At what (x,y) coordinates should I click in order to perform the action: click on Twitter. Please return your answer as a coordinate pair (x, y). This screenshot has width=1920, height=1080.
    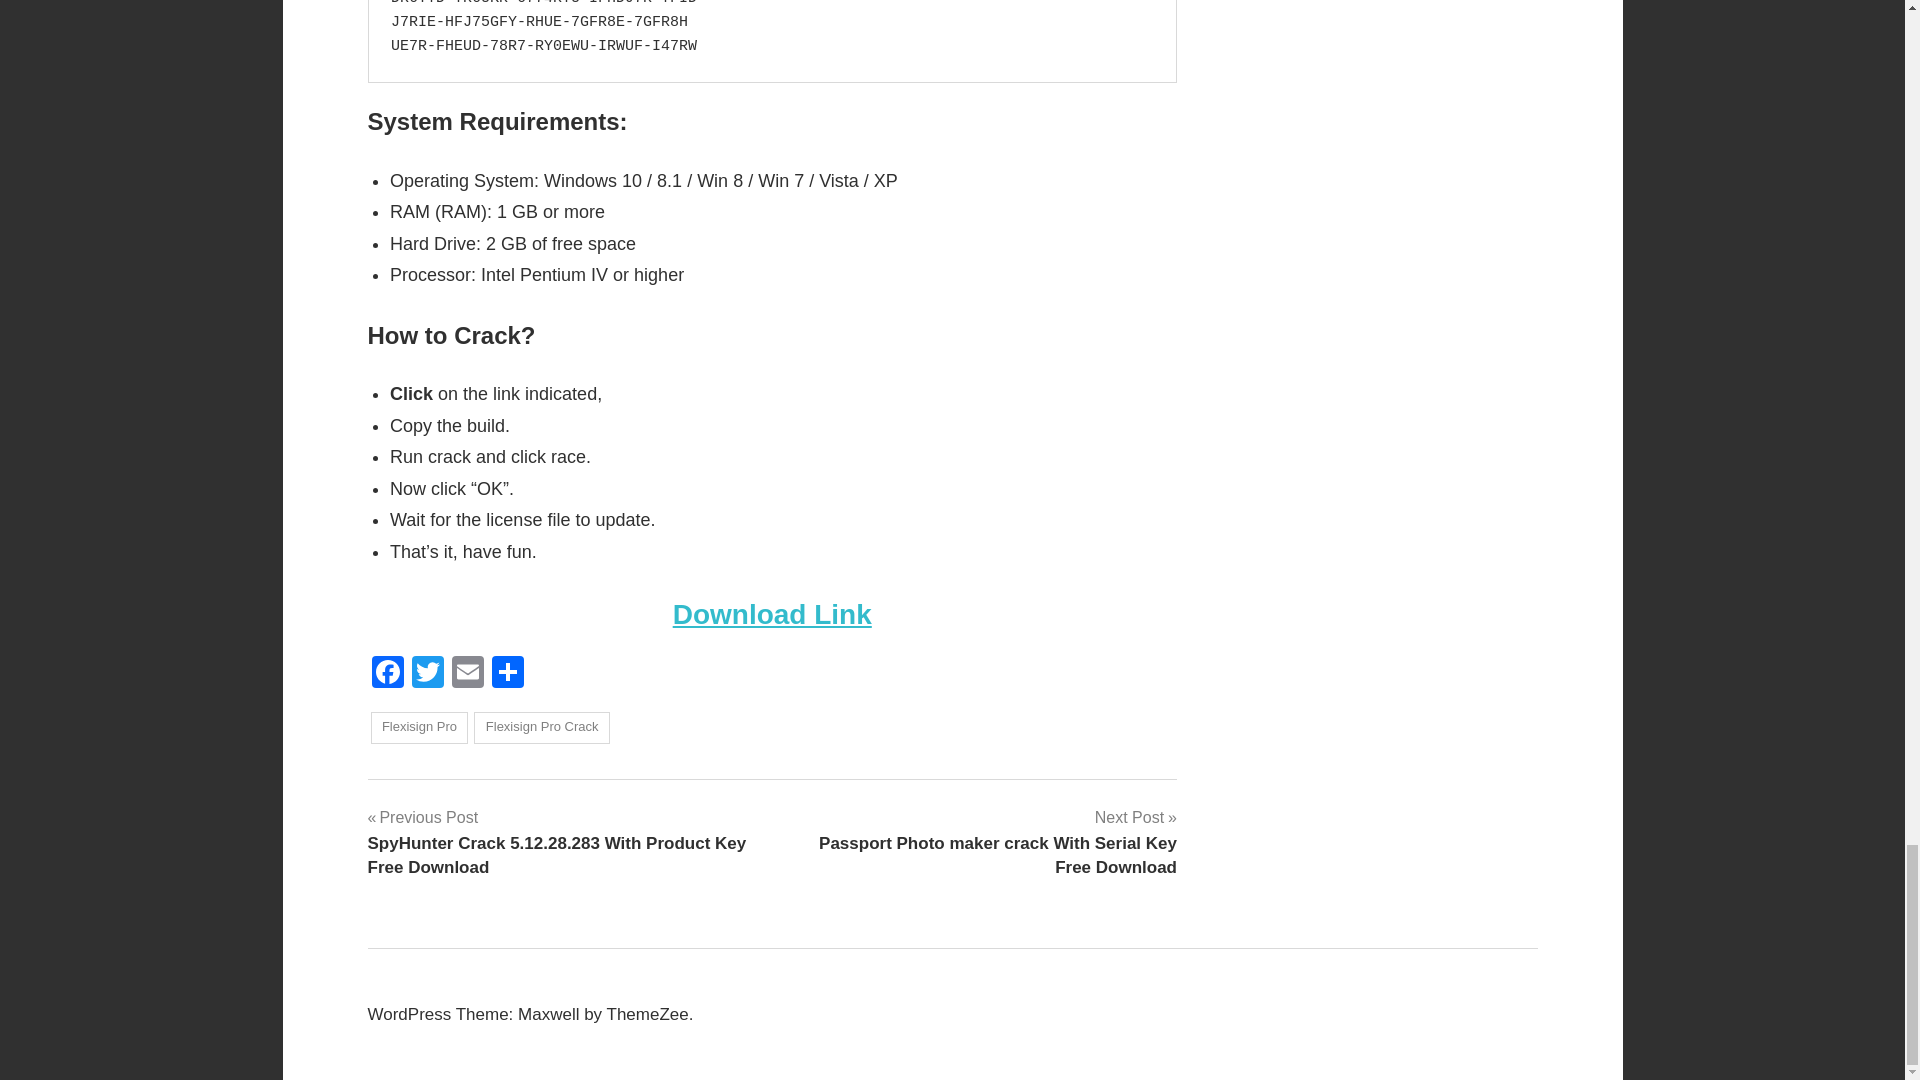
    Looking at the image, I should click on (427, 674).